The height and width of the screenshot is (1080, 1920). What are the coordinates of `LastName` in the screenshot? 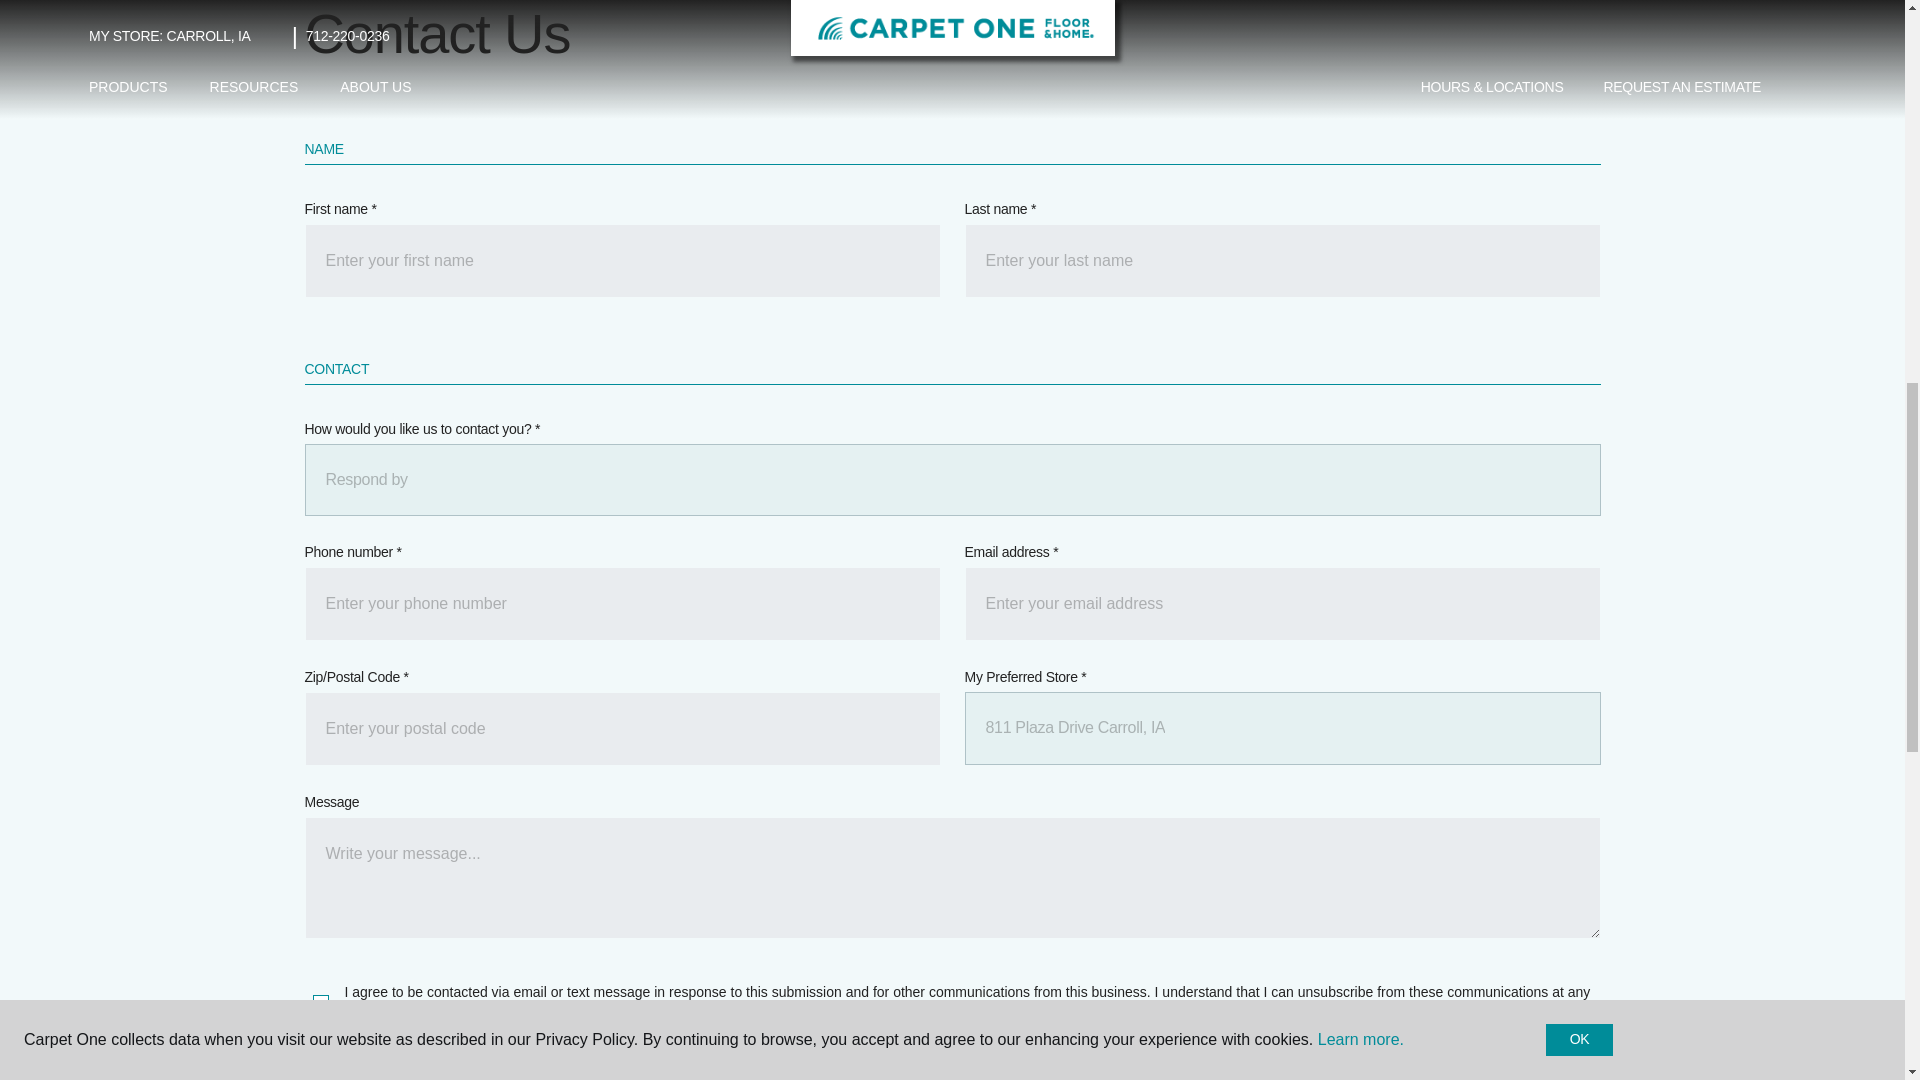 It's located at (1281, 260).